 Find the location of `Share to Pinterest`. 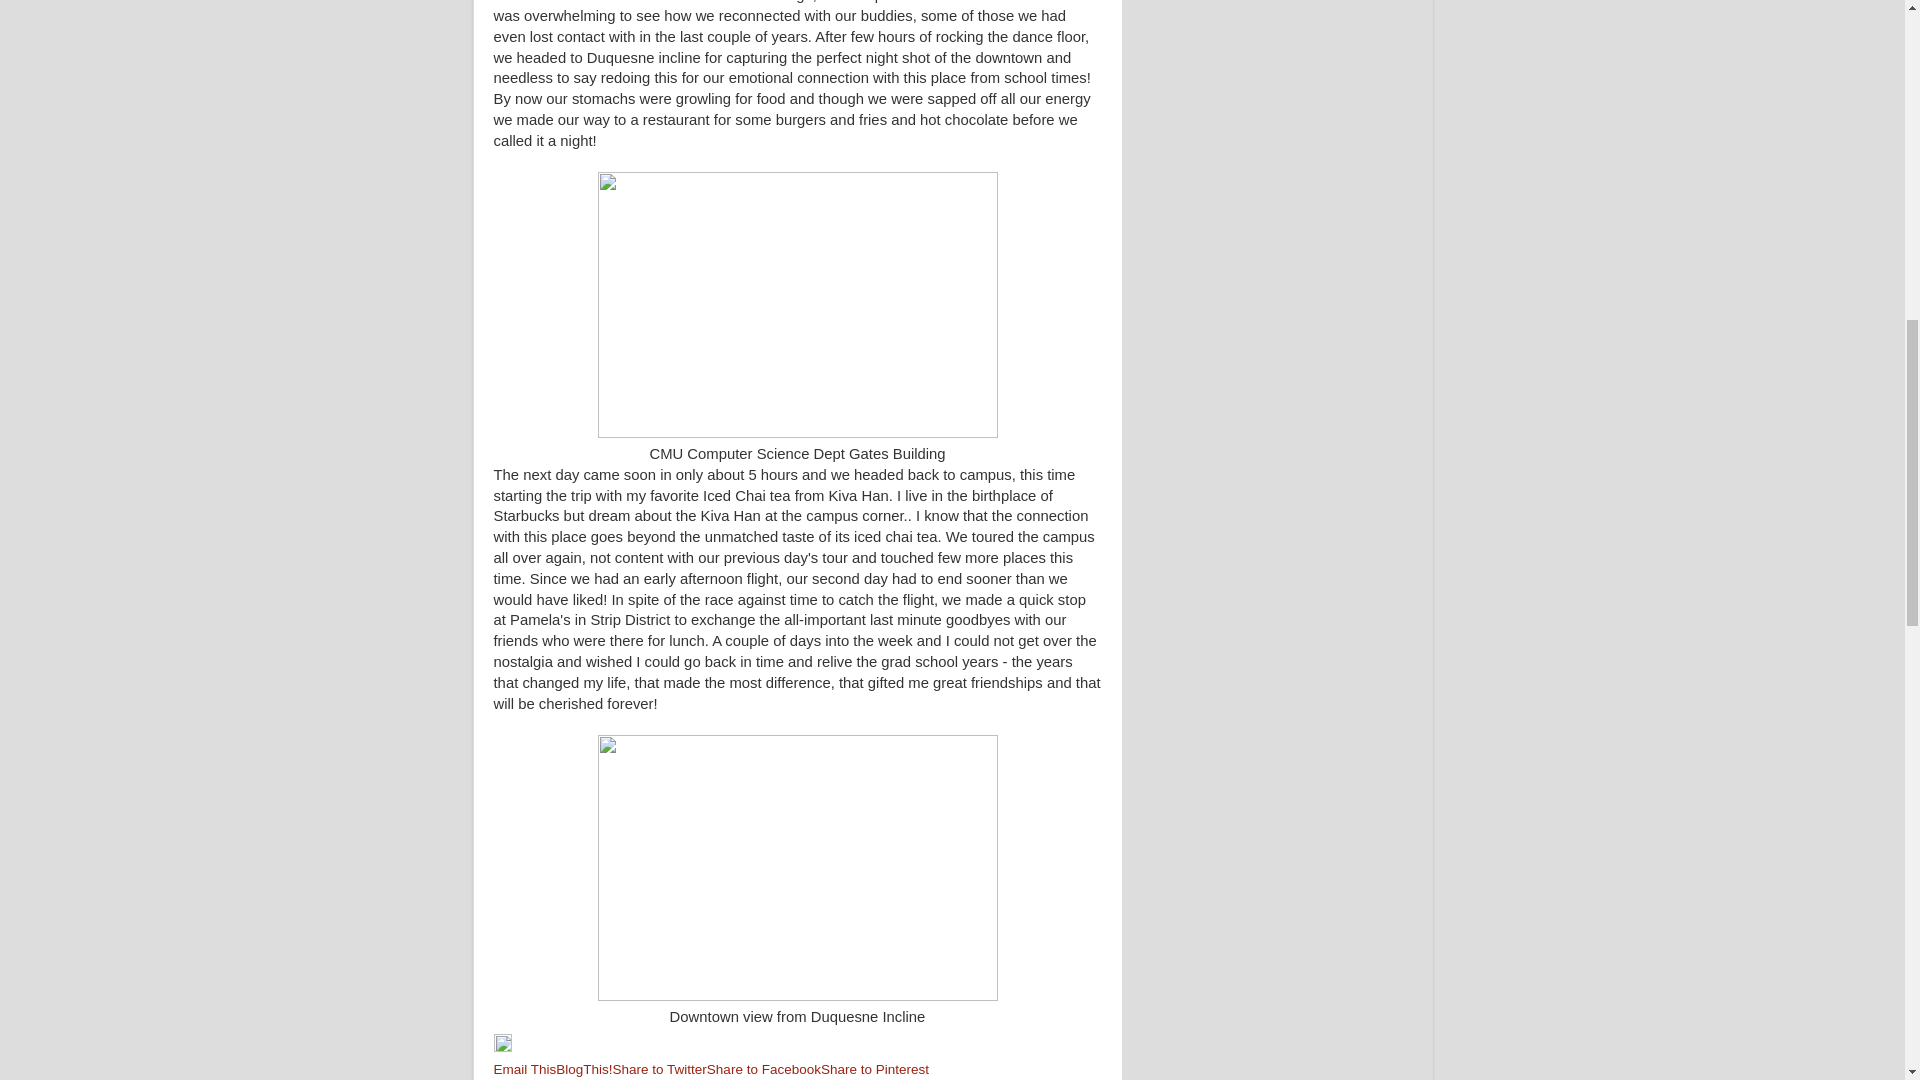

Share to Pinterest is located at coordinates (875, 1068).